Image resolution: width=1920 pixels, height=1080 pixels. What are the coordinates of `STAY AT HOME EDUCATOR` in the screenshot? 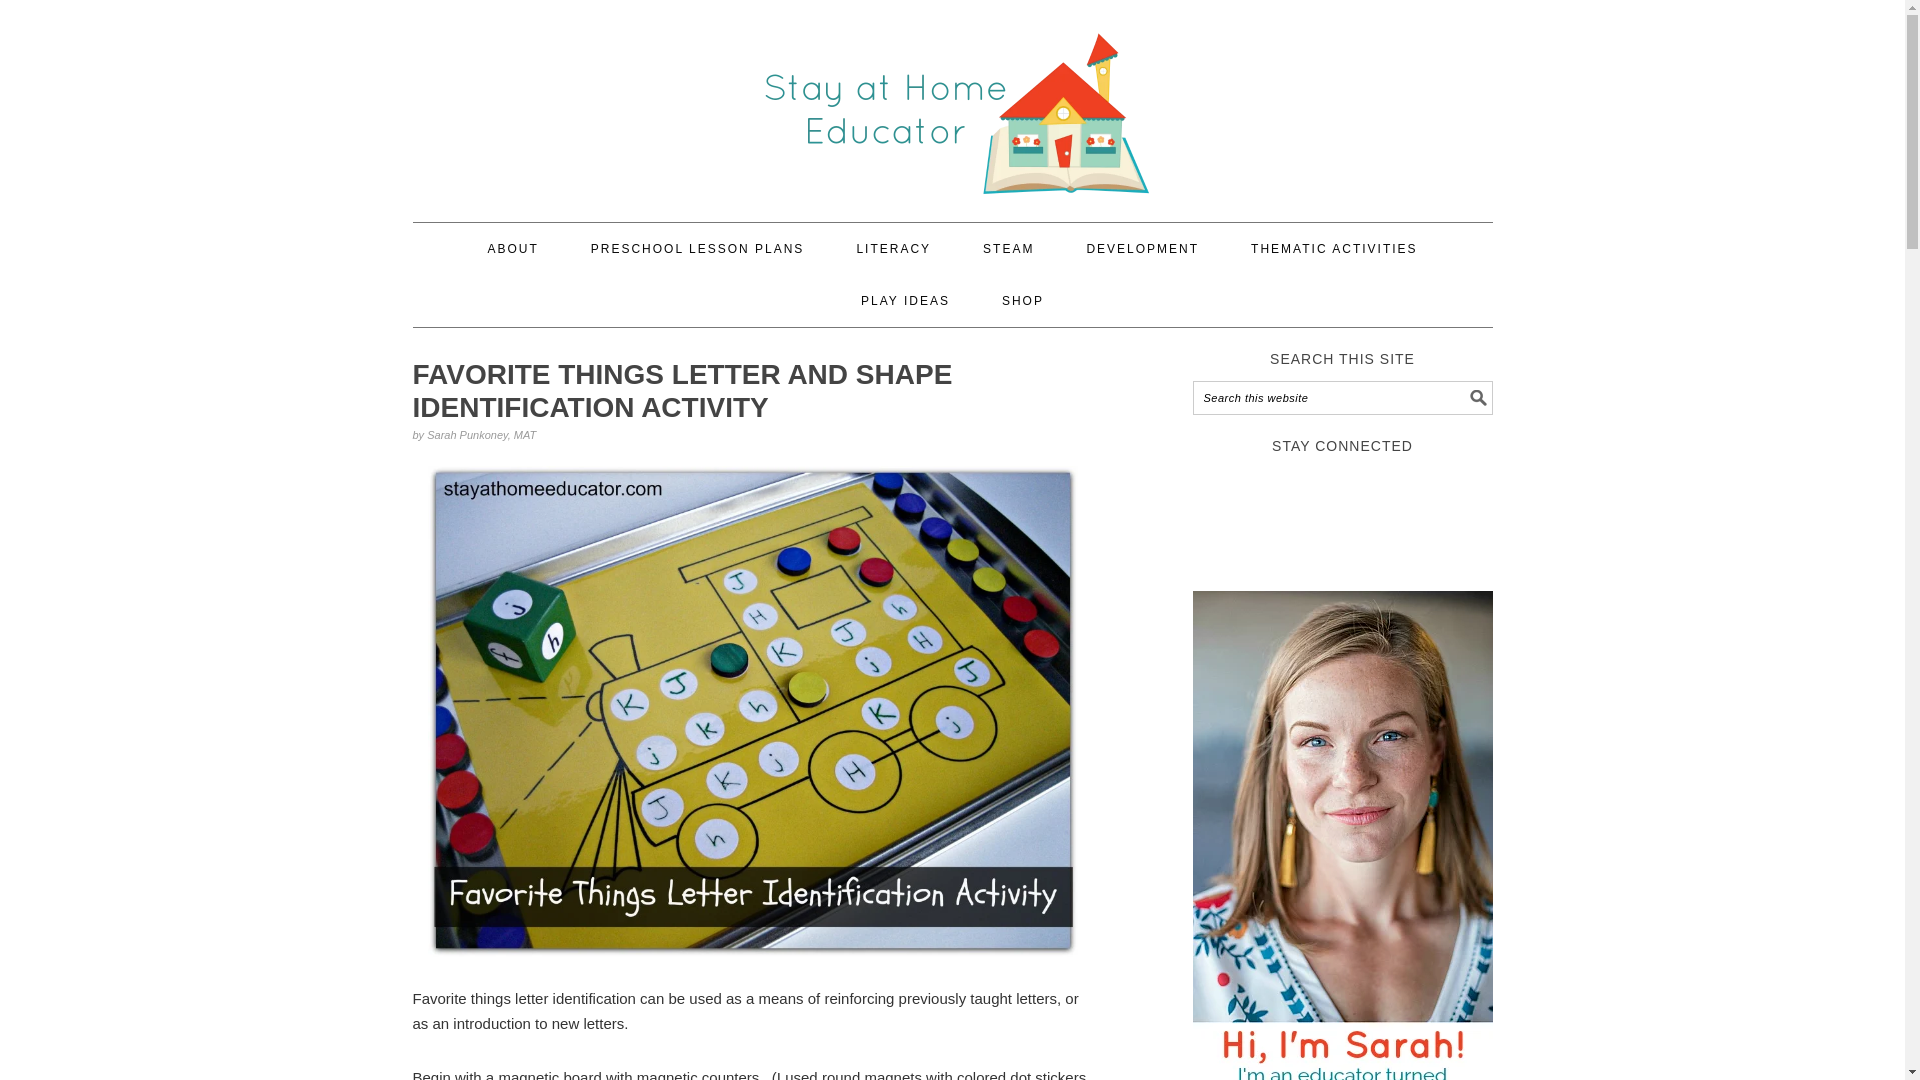 It's located at (952, 102).